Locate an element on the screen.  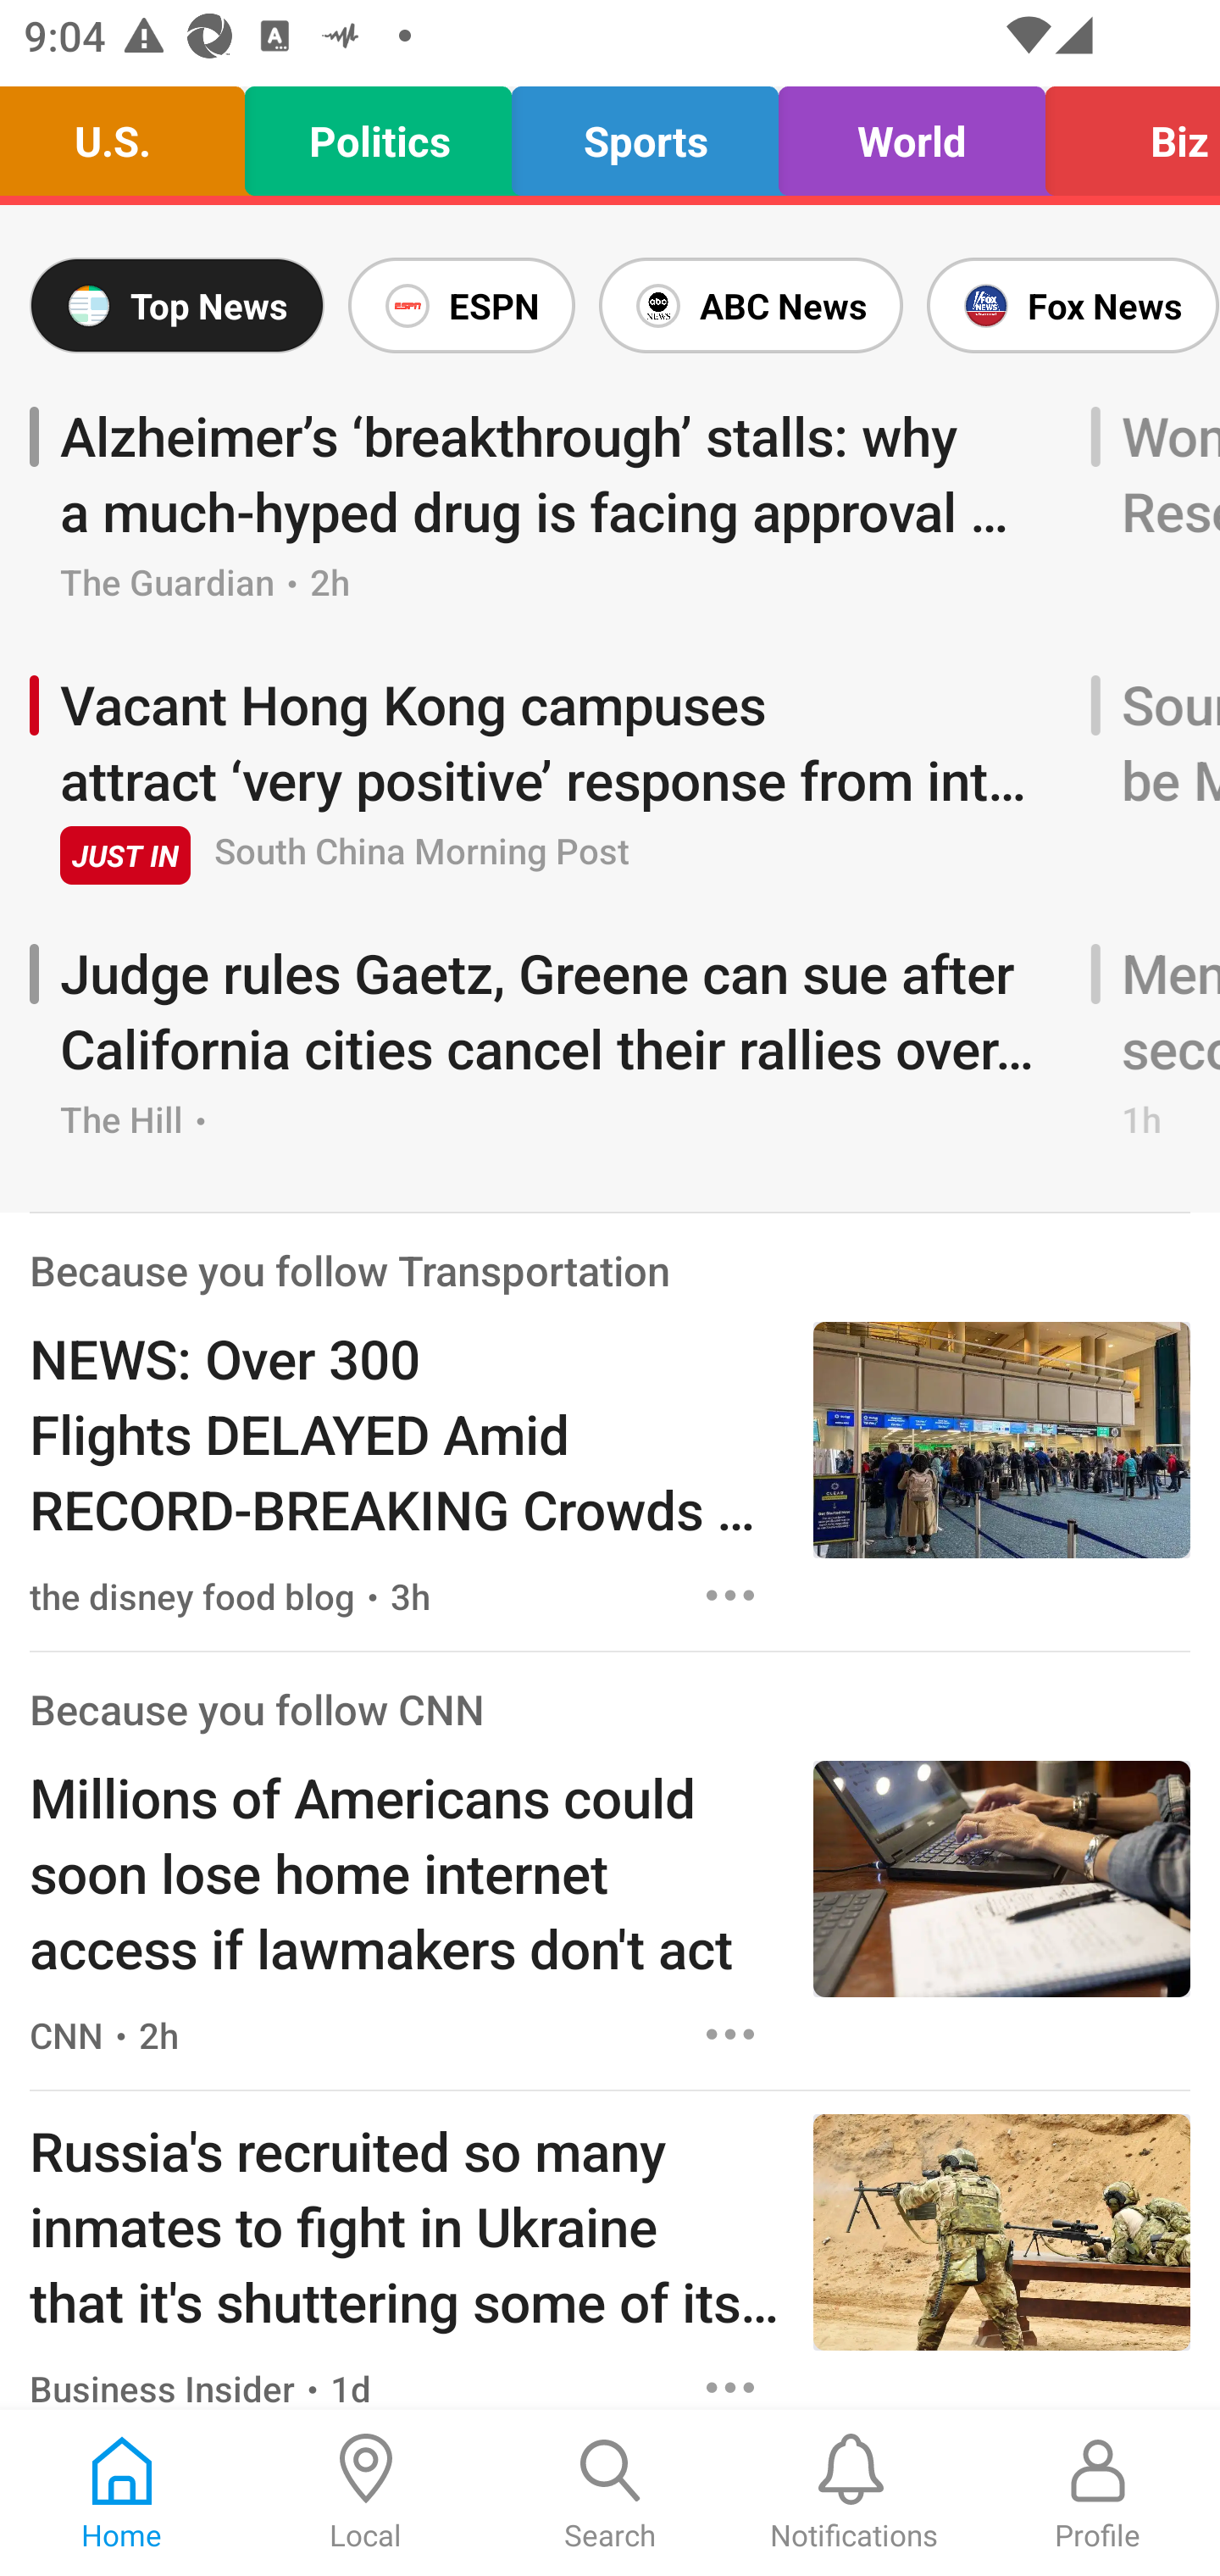
U.S. is located at coordinates (130, 134).